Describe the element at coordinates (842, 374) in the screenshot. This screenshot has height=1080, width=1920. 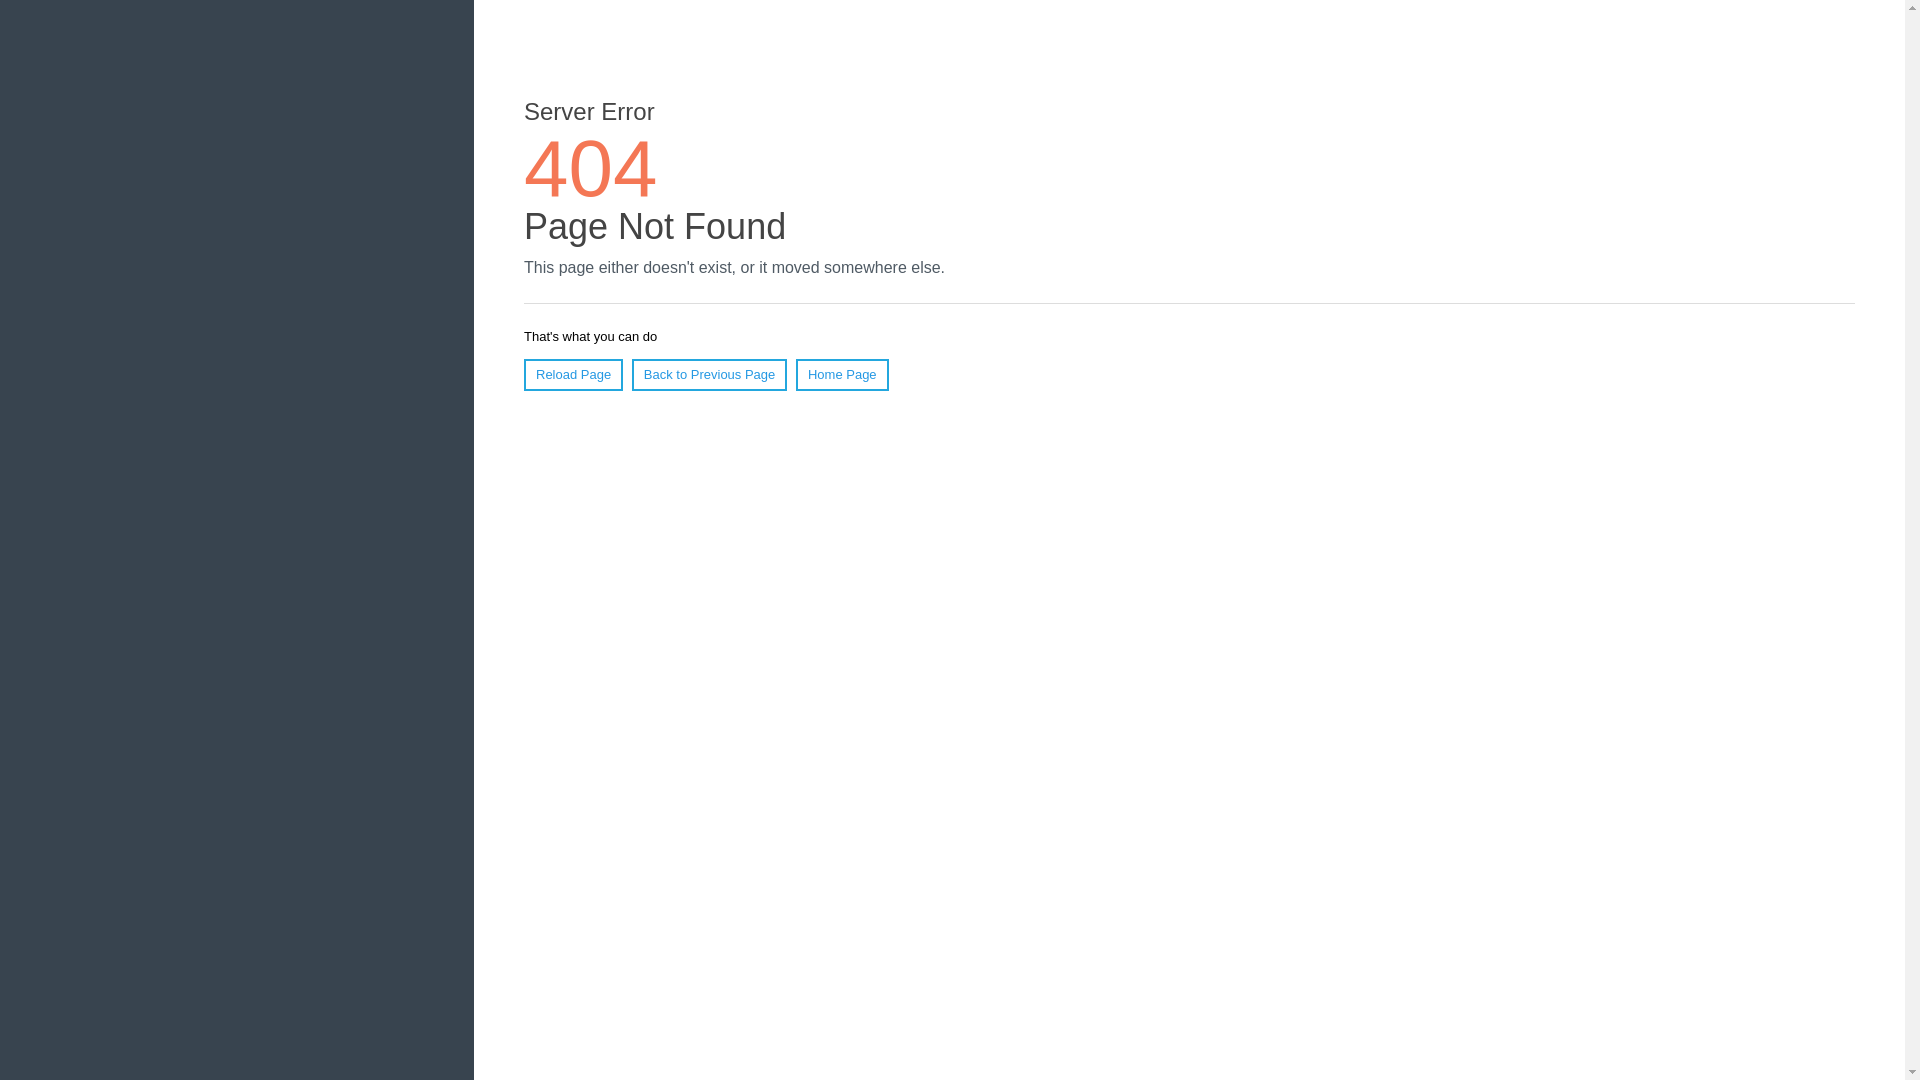
I see `Home Page` at that location.